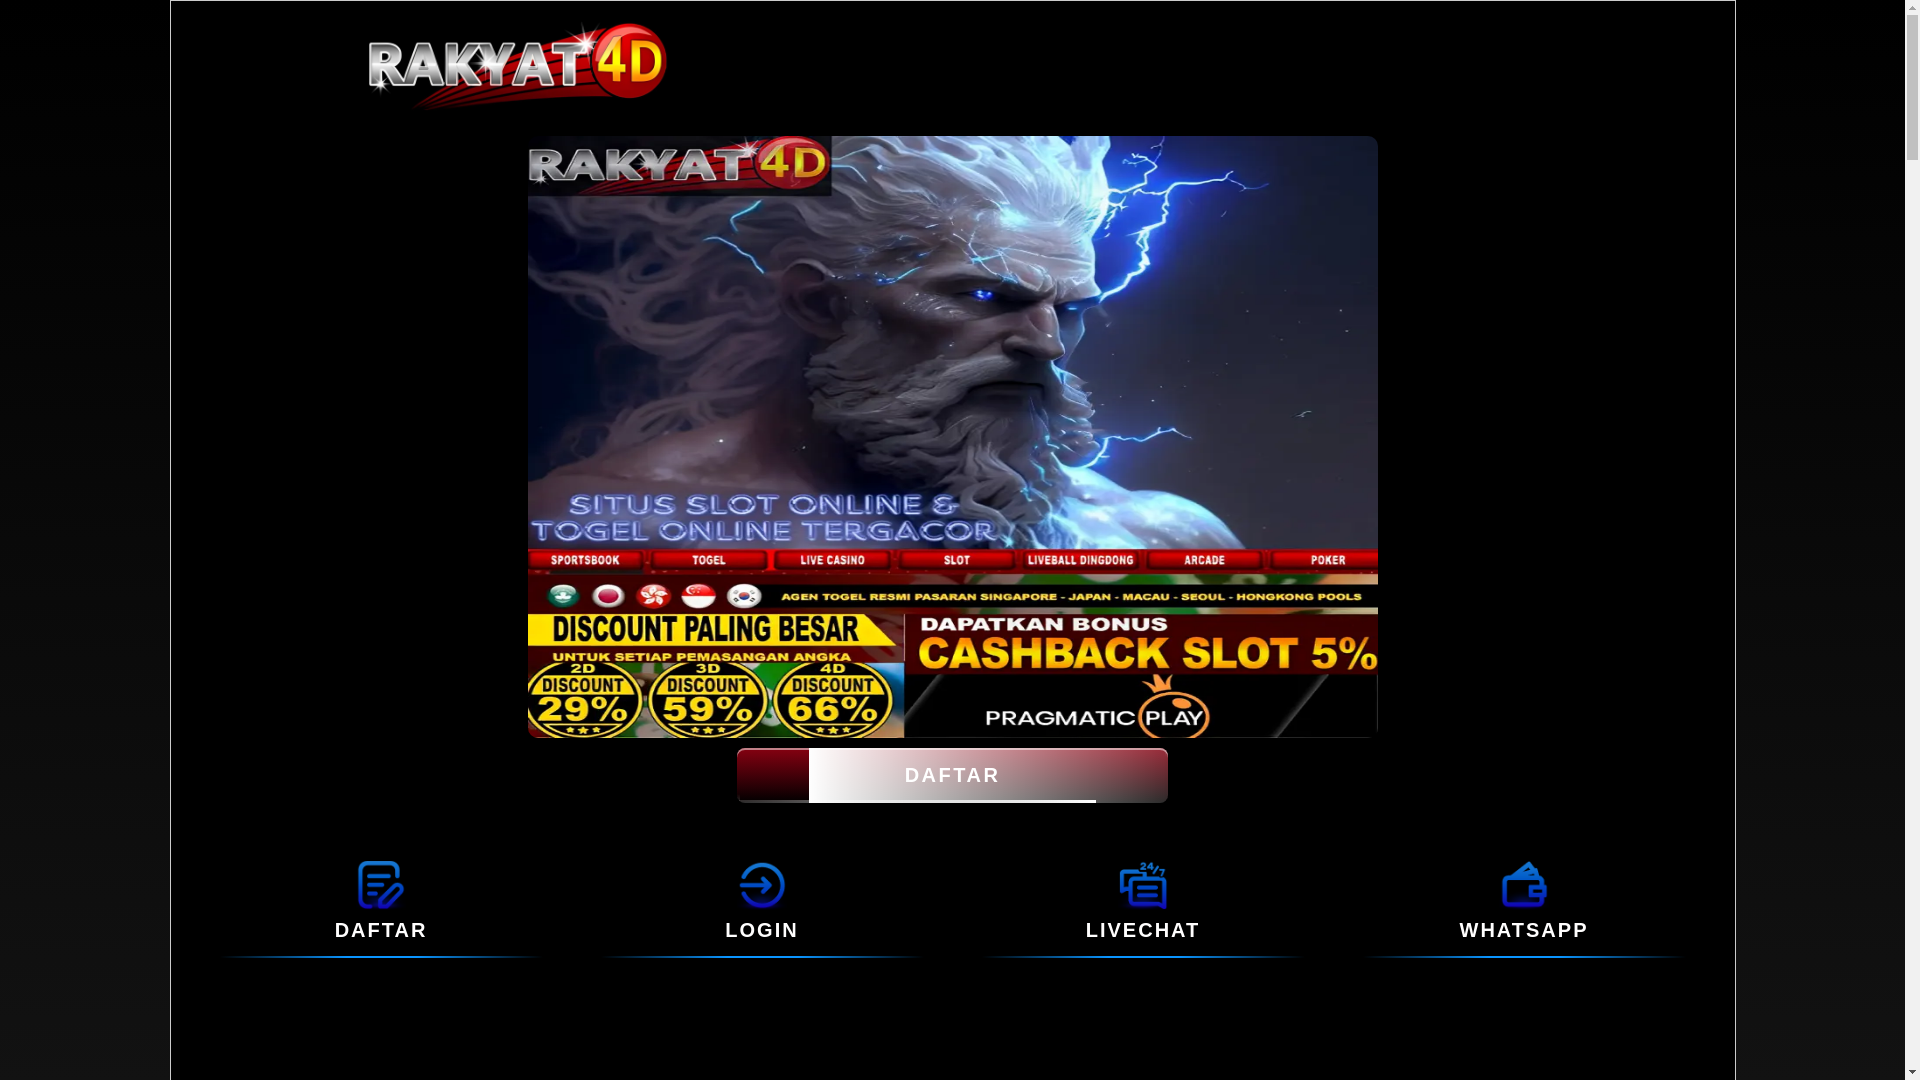  What do you see at coordinates (952, 776) in the screenshot?
I see `DAFTAR` at bounding box center [952, 776].